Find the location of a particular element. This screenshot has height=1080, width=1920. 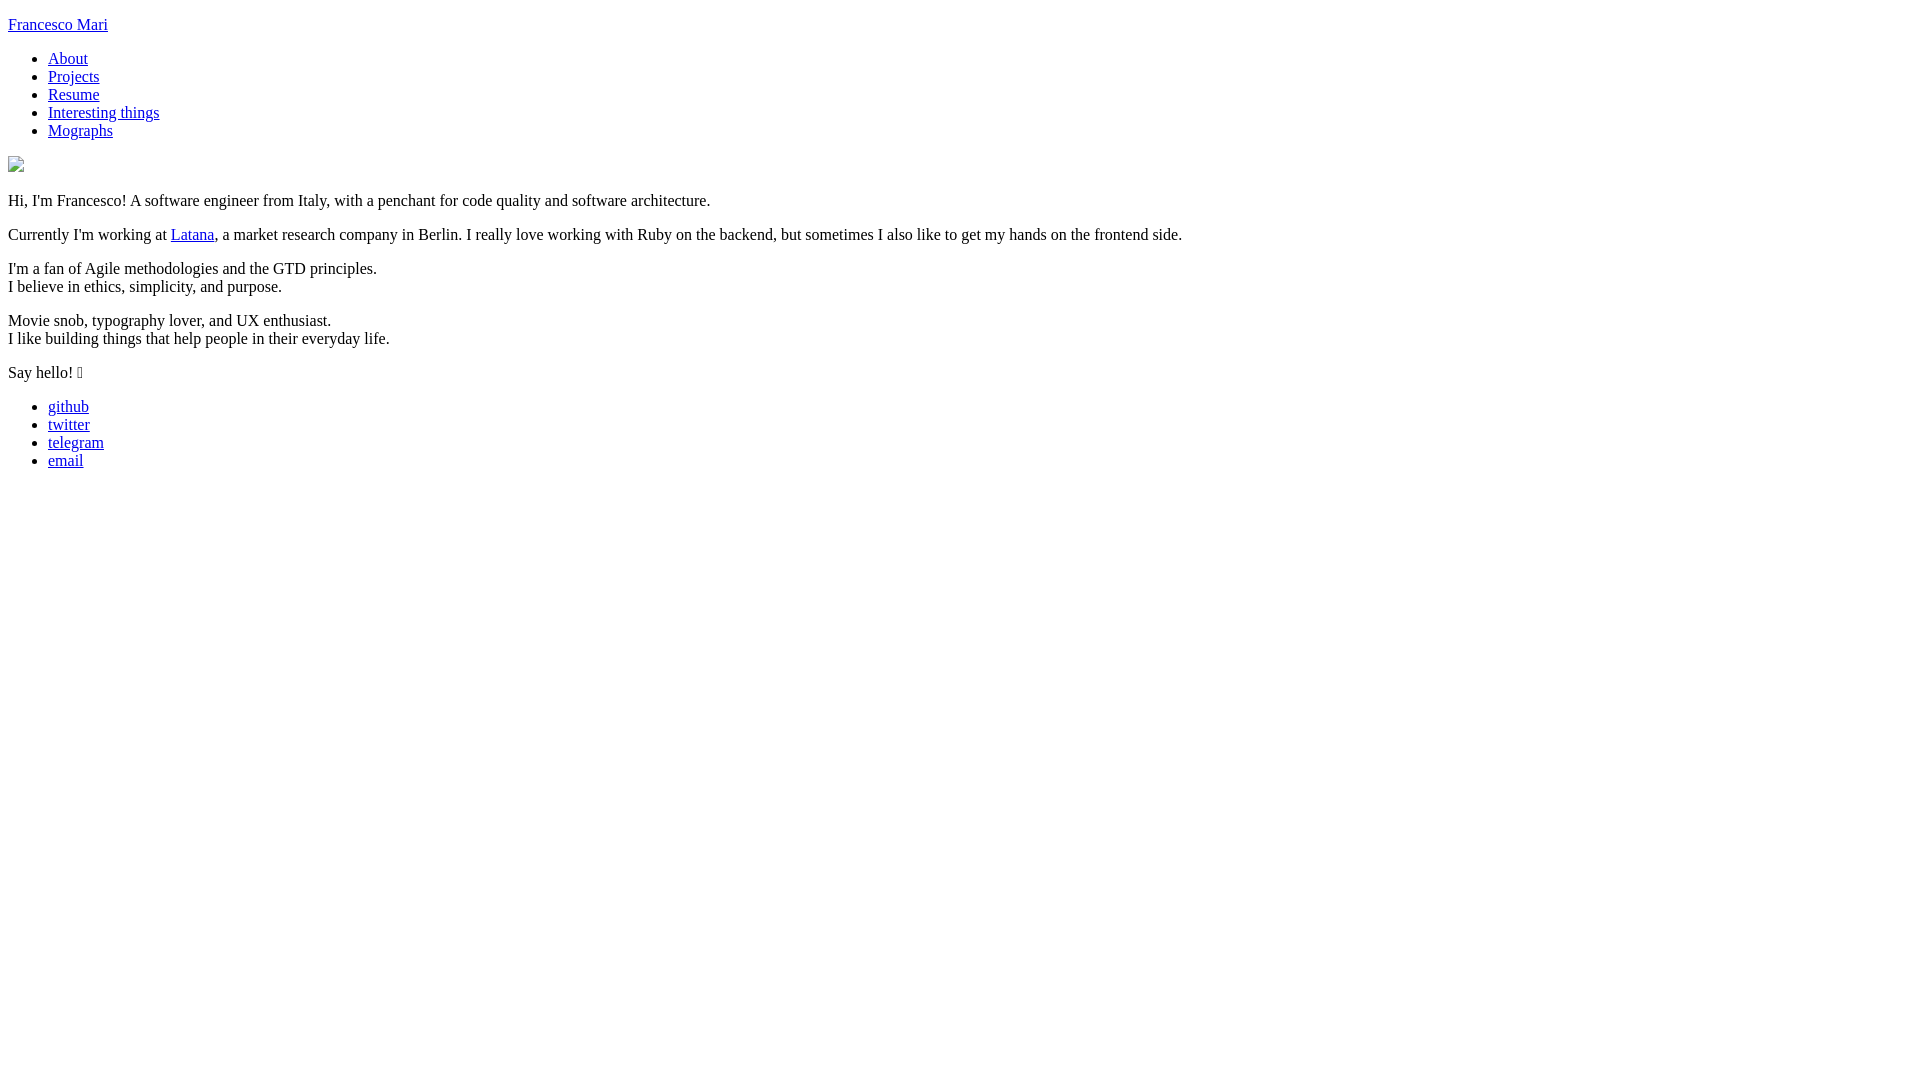

Resume is located at coordinates (74, 94).